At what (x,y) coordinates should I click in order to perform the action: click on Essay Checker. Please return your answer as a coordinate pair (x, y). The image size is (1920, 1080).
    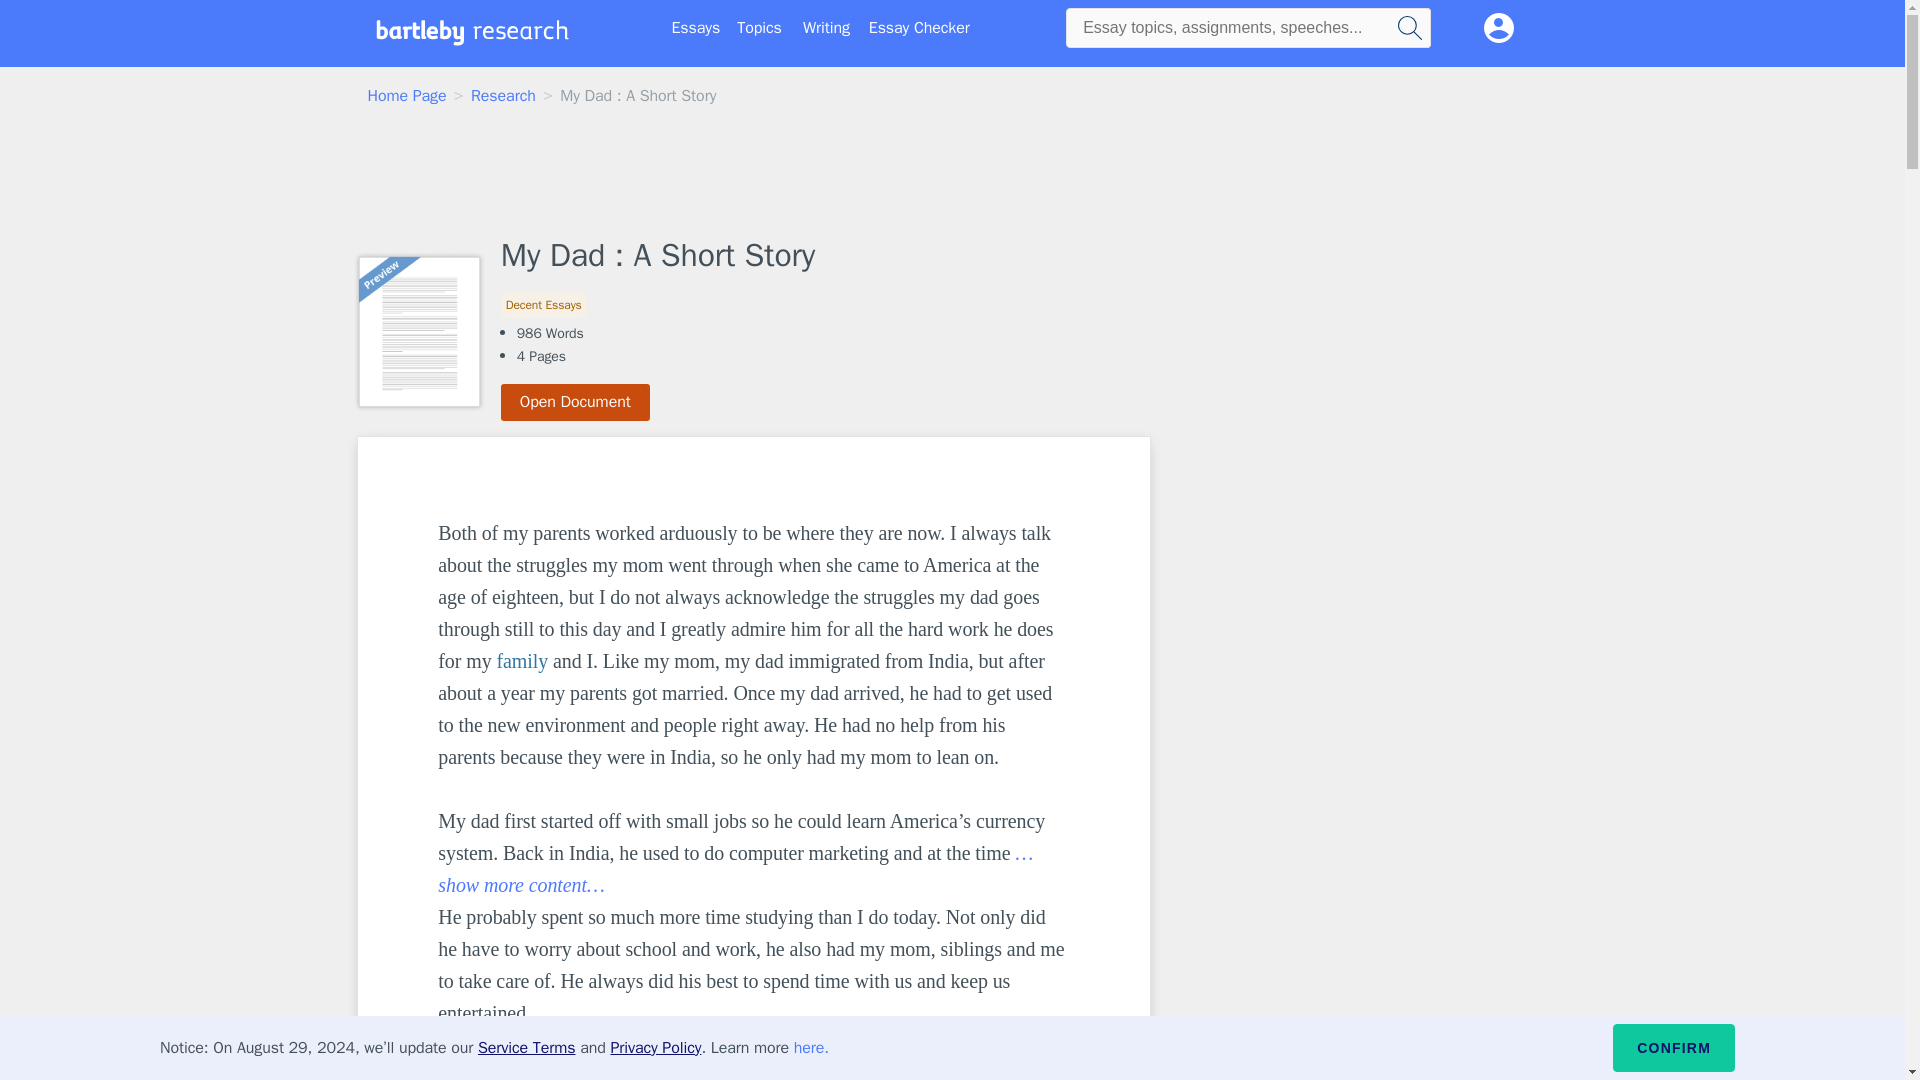
    Looking at the image, I should click on (919, 28).